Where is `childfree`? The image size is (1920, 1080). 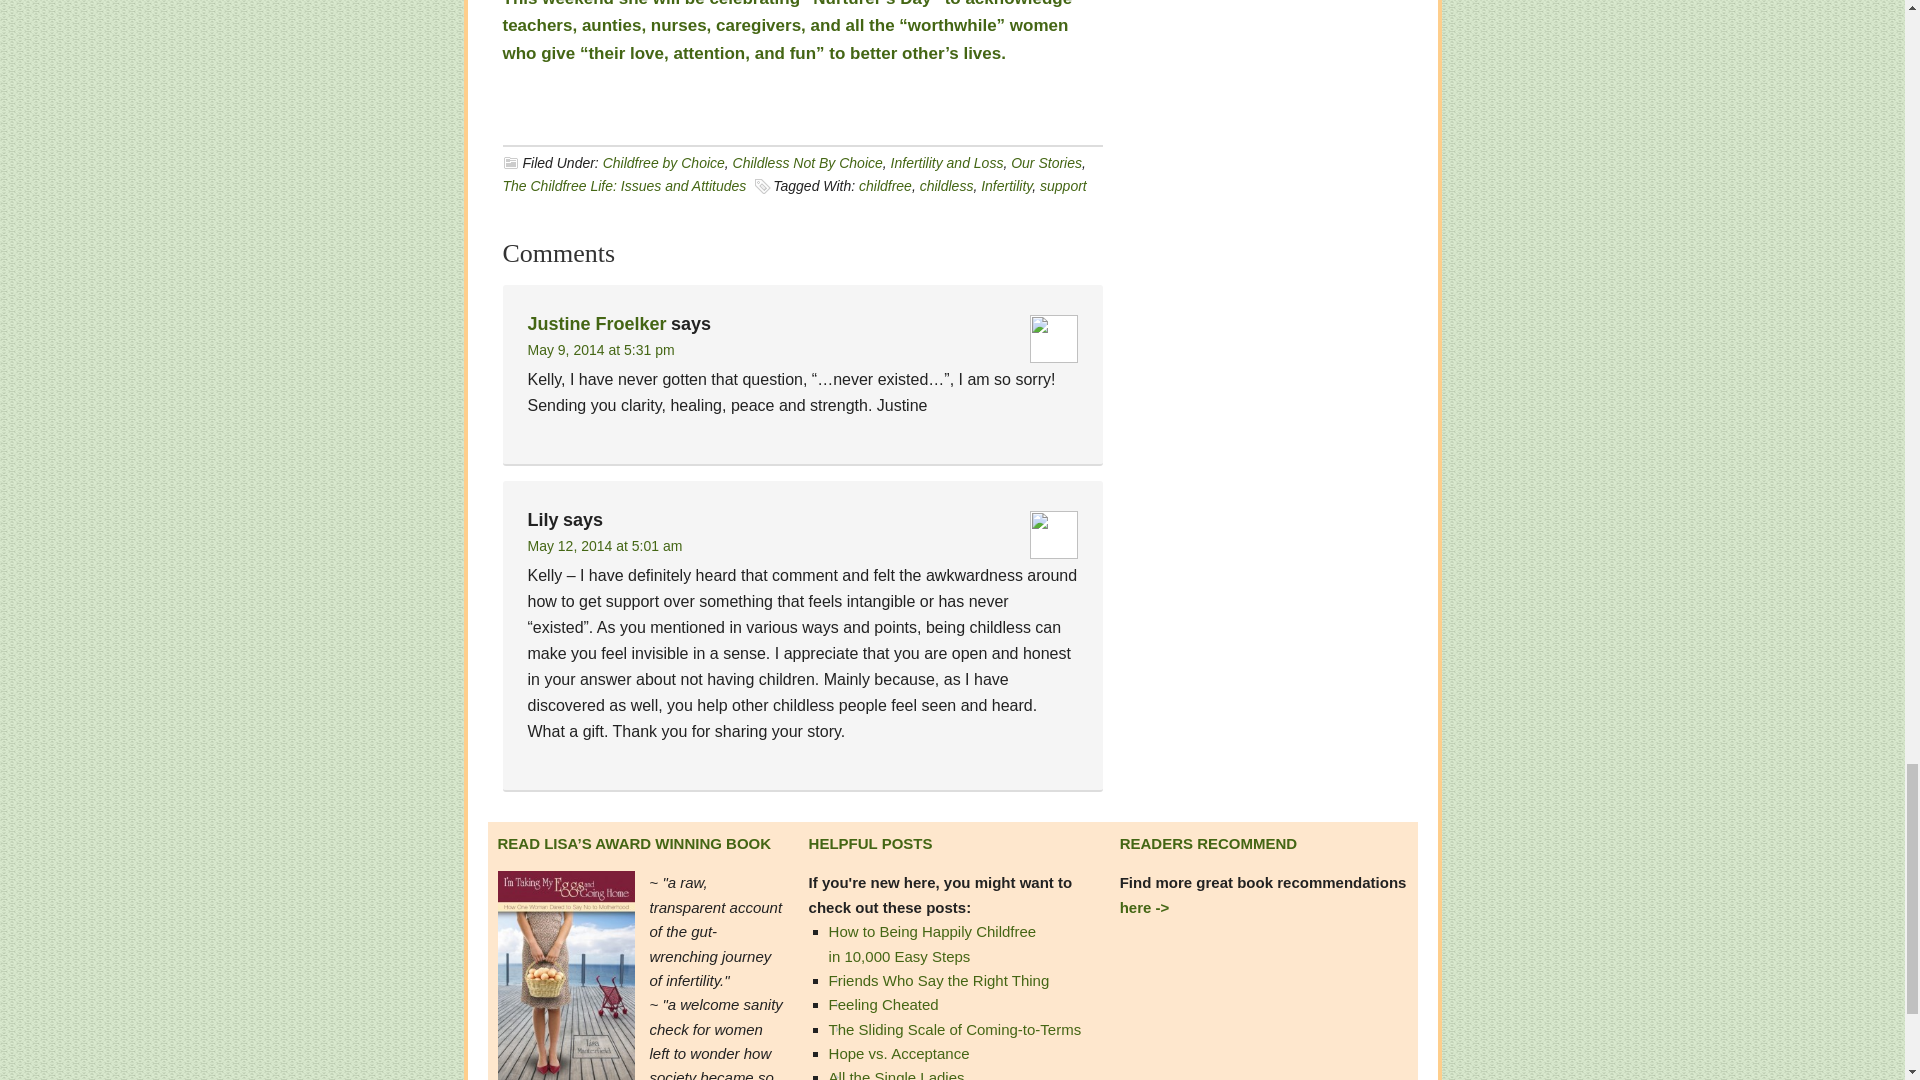
childfree is located at coordinates (885, 186).